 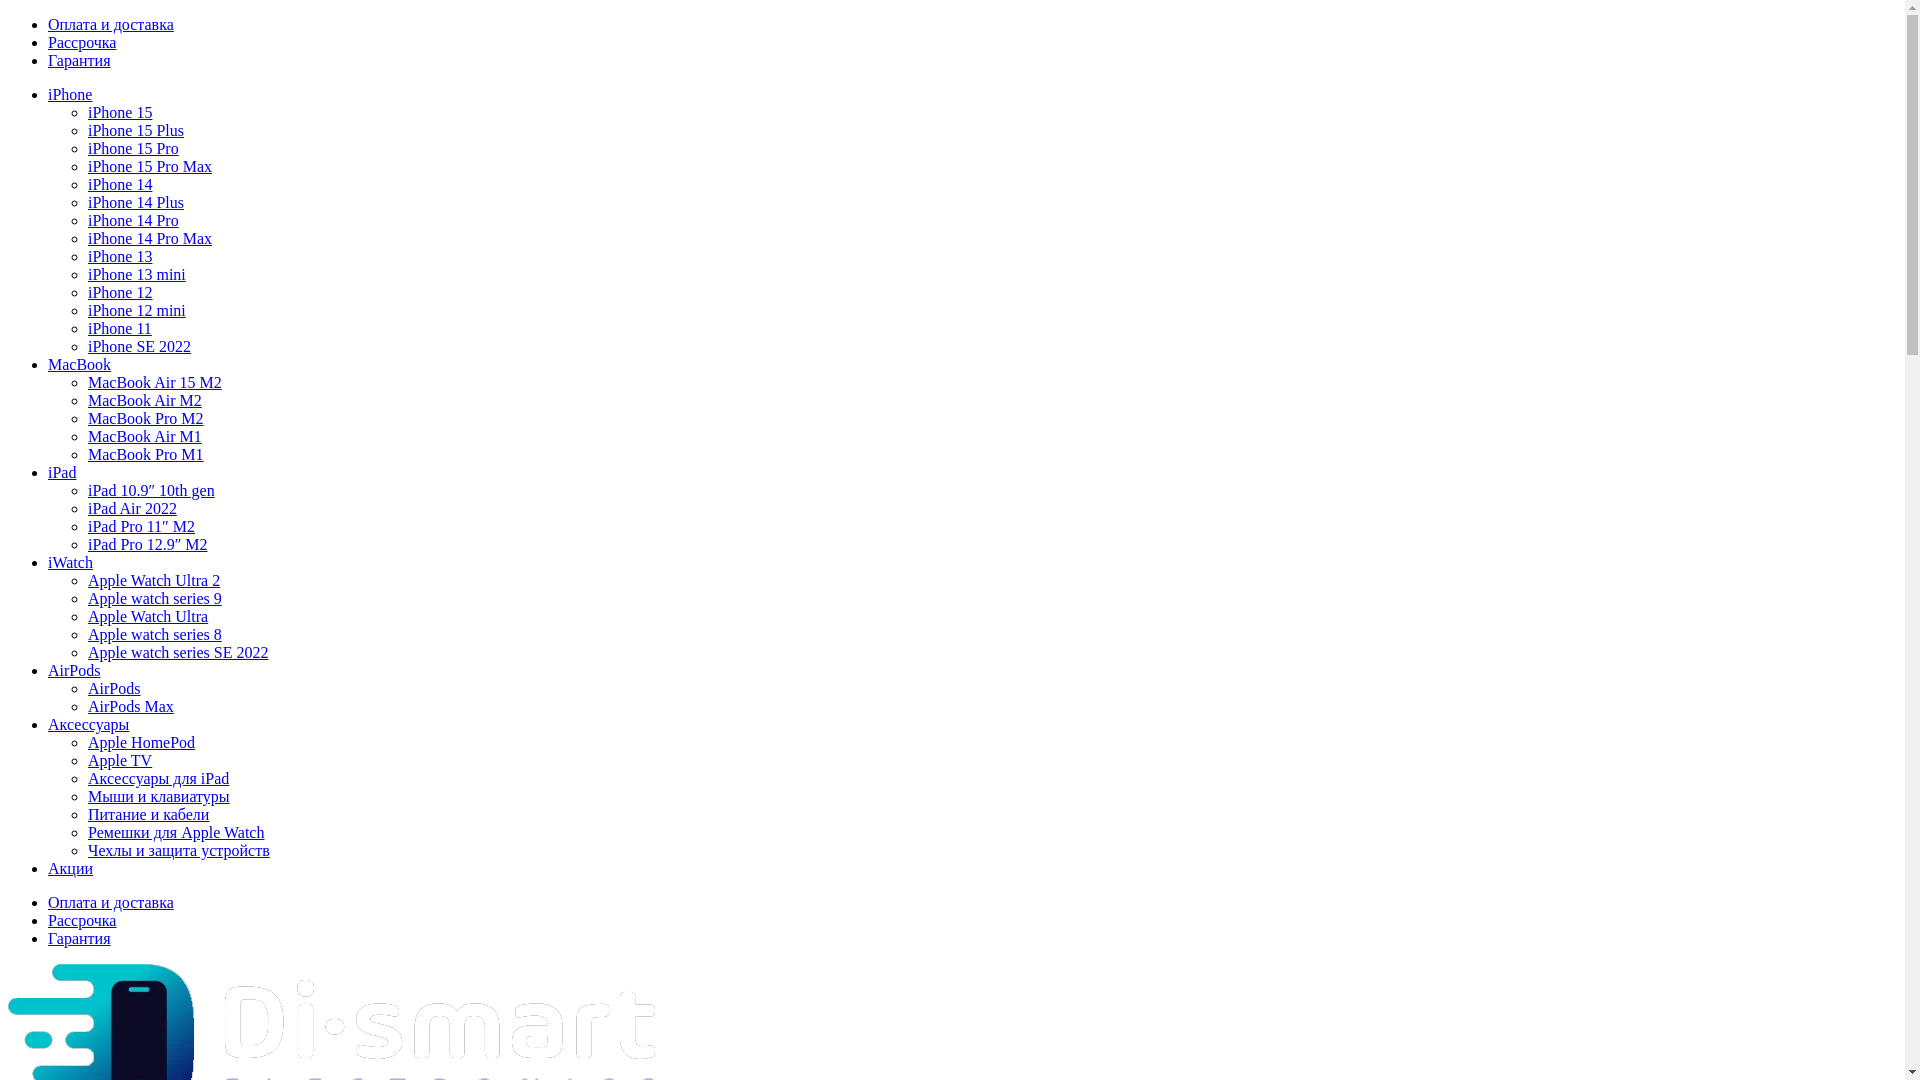 I want to click on Apple TV, so click(x=120, y=760).